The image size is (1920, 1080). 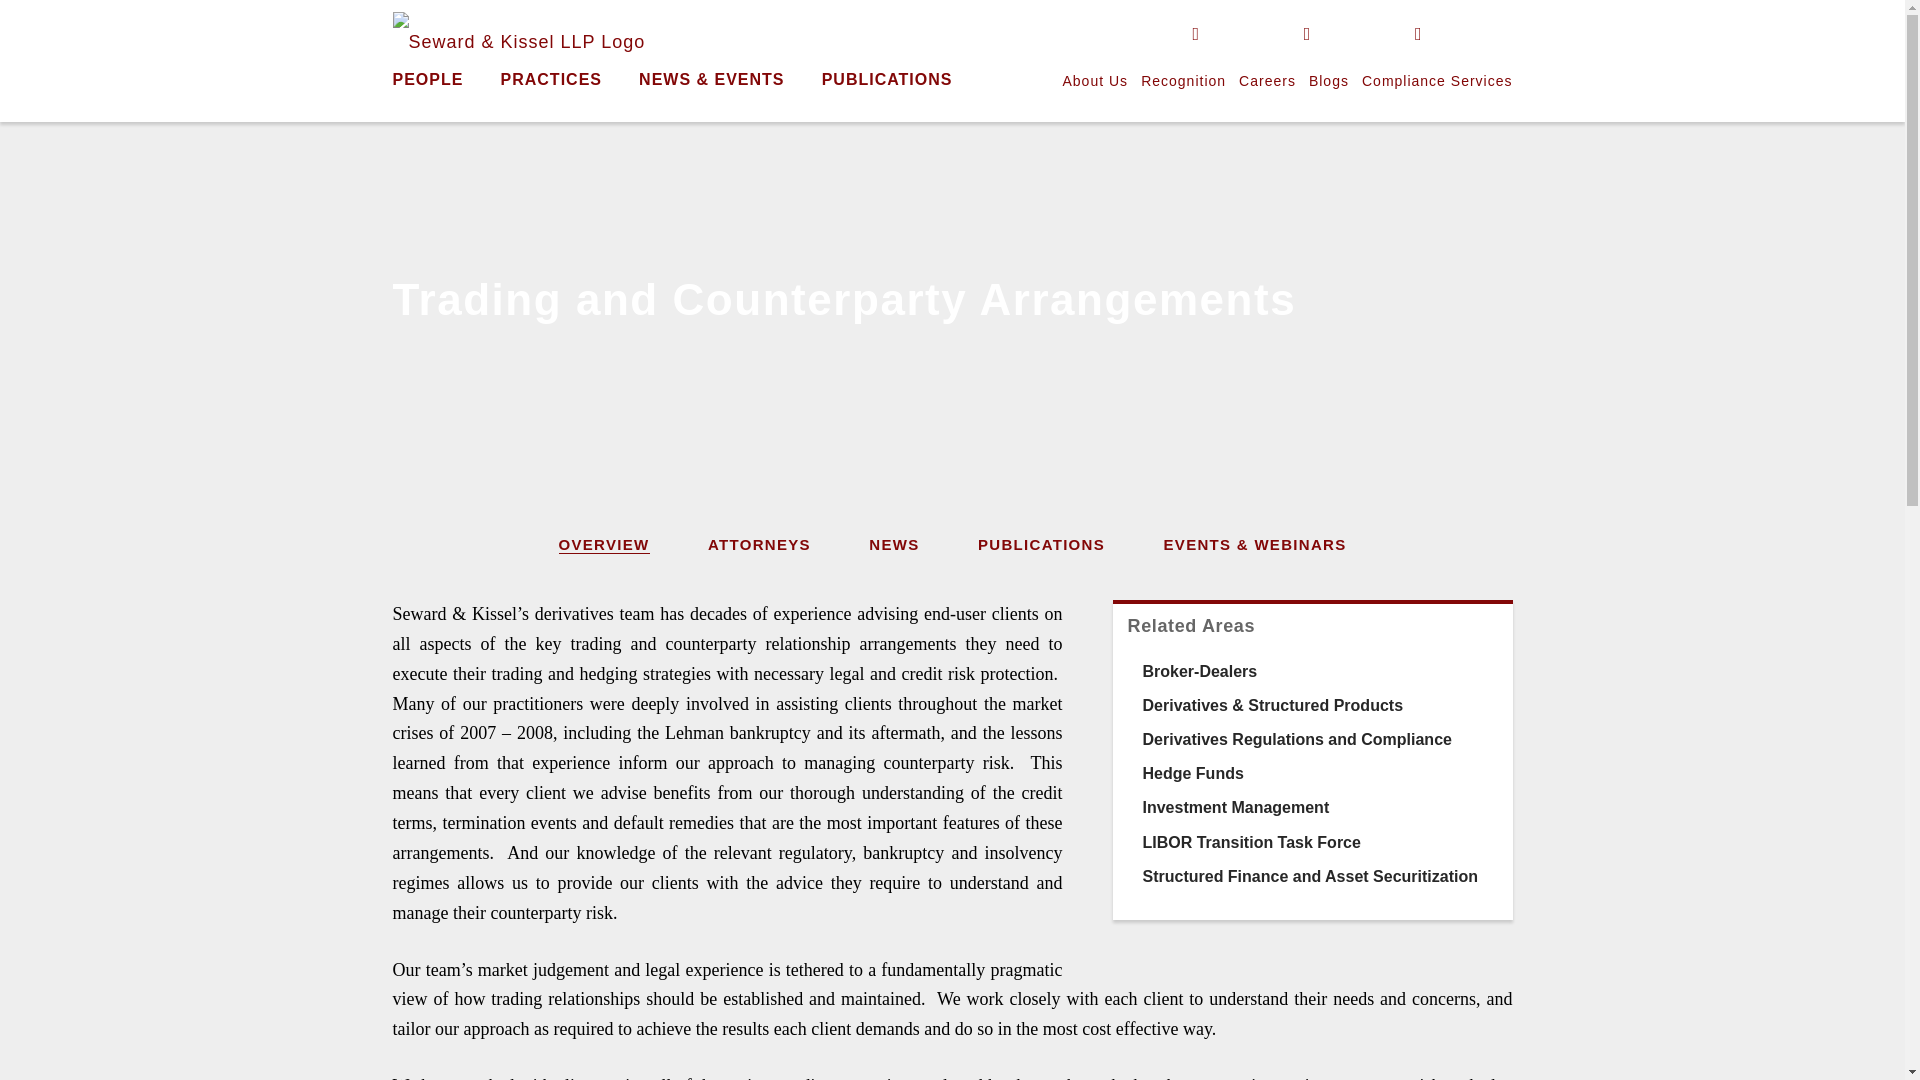 I want to click on PUBLICATIONS, so click(x=1041, y=544).